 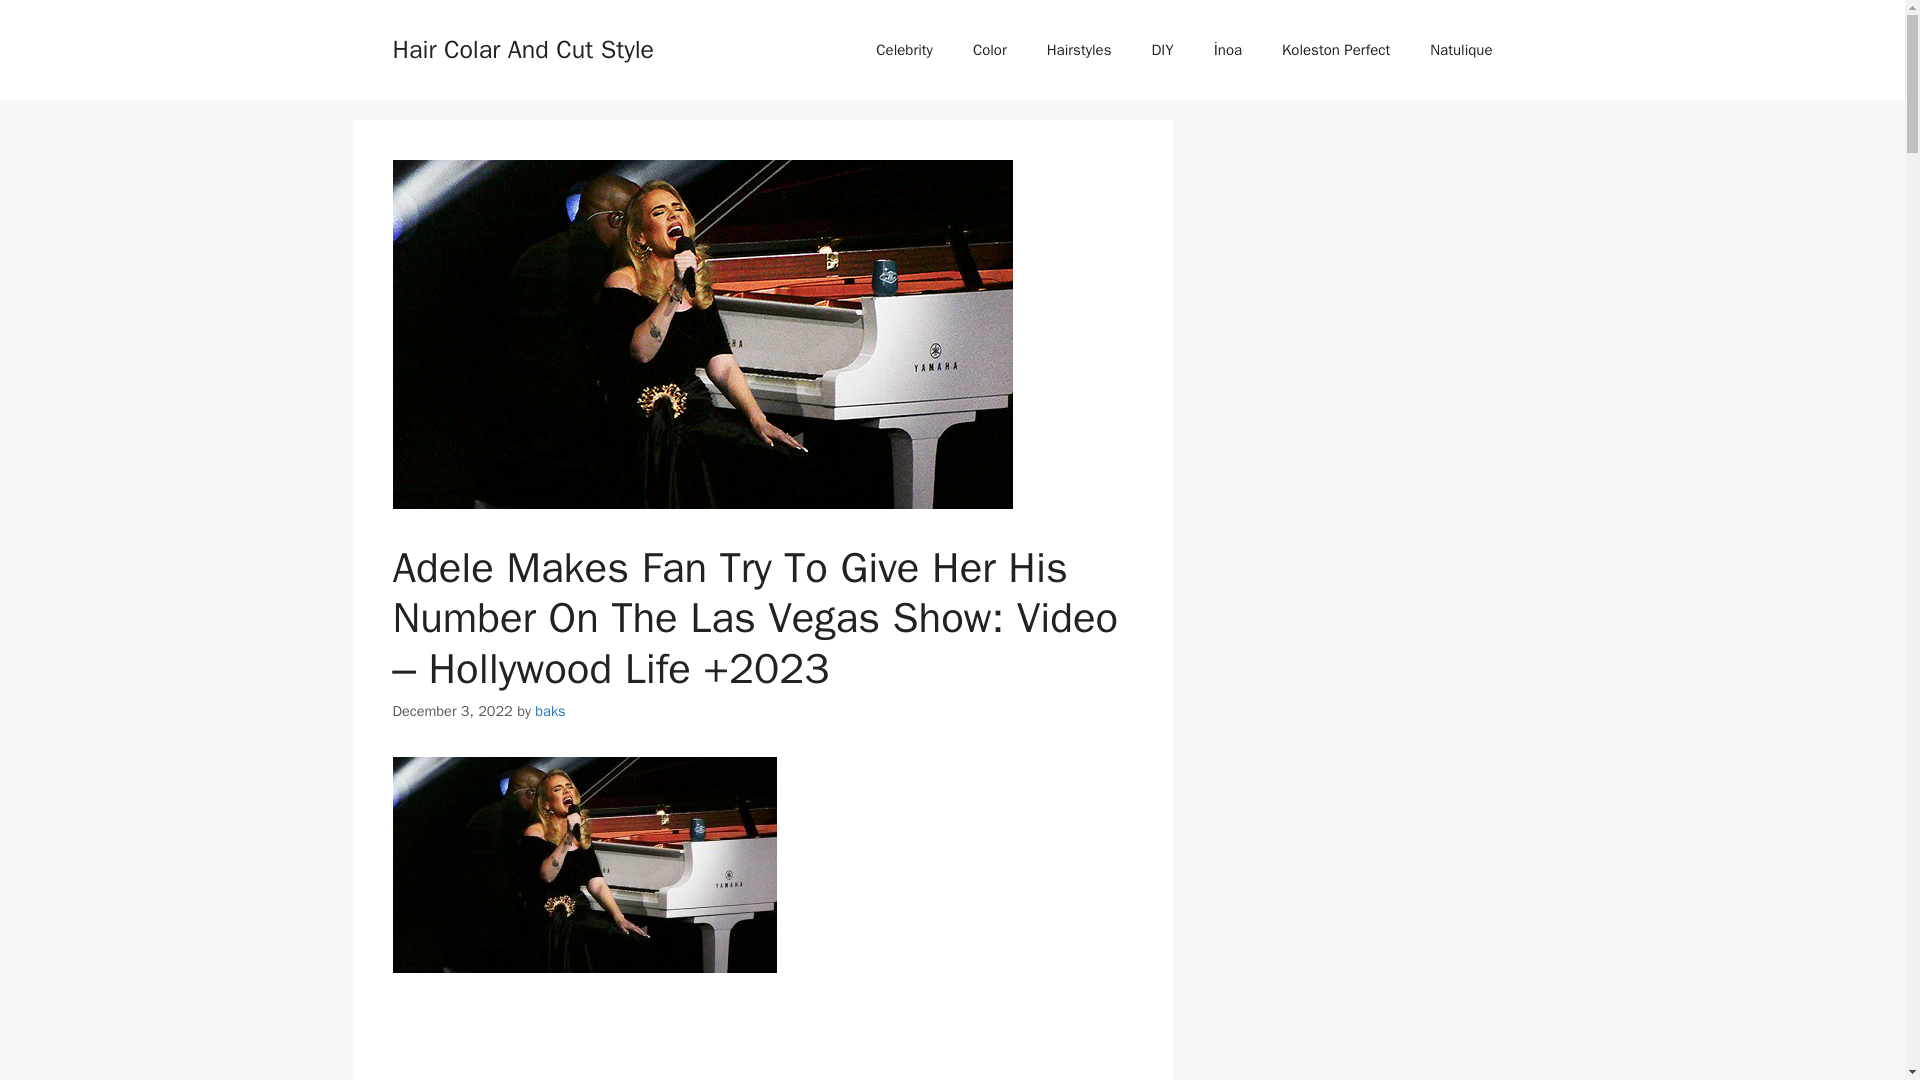 I want to click on baks, so click(x=550, y=711).